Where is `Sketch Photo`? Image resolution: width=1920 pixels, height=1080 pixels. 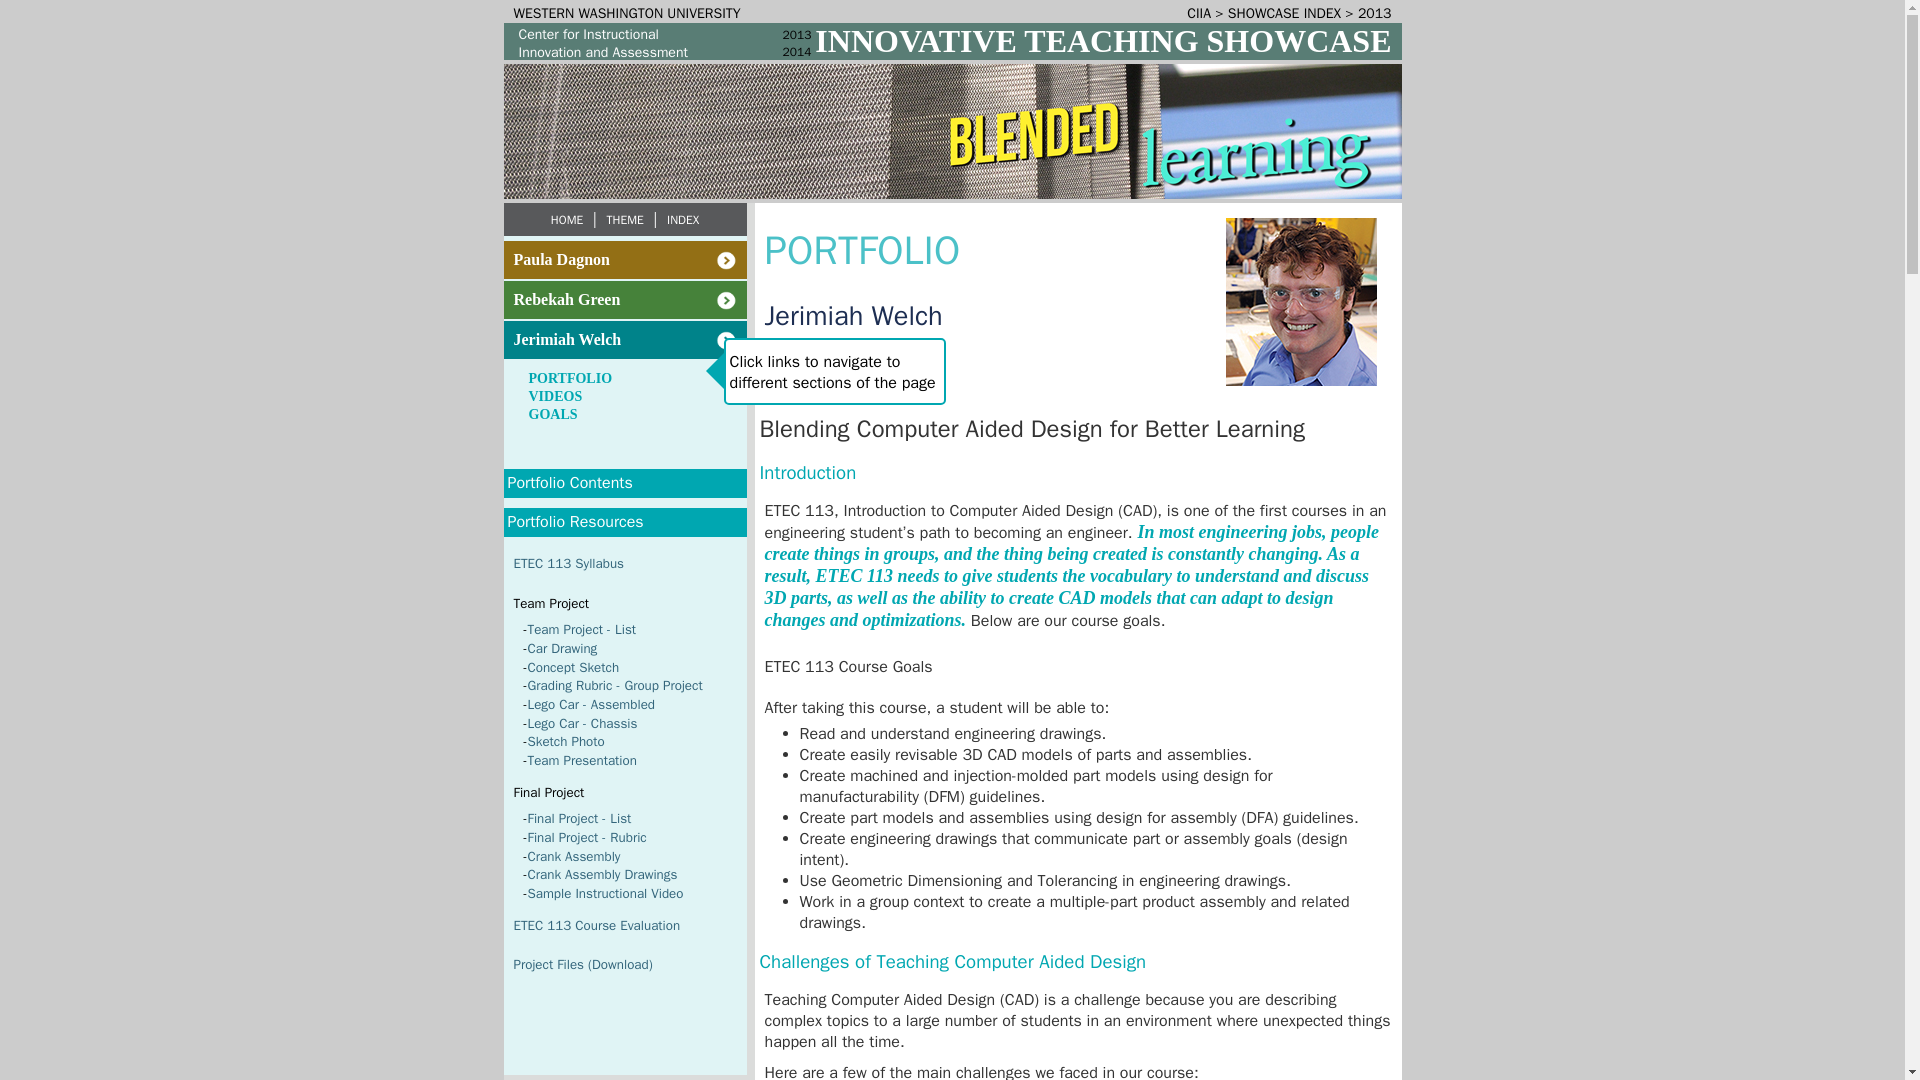
Sketch Photo is located at coordinates (566, 741).